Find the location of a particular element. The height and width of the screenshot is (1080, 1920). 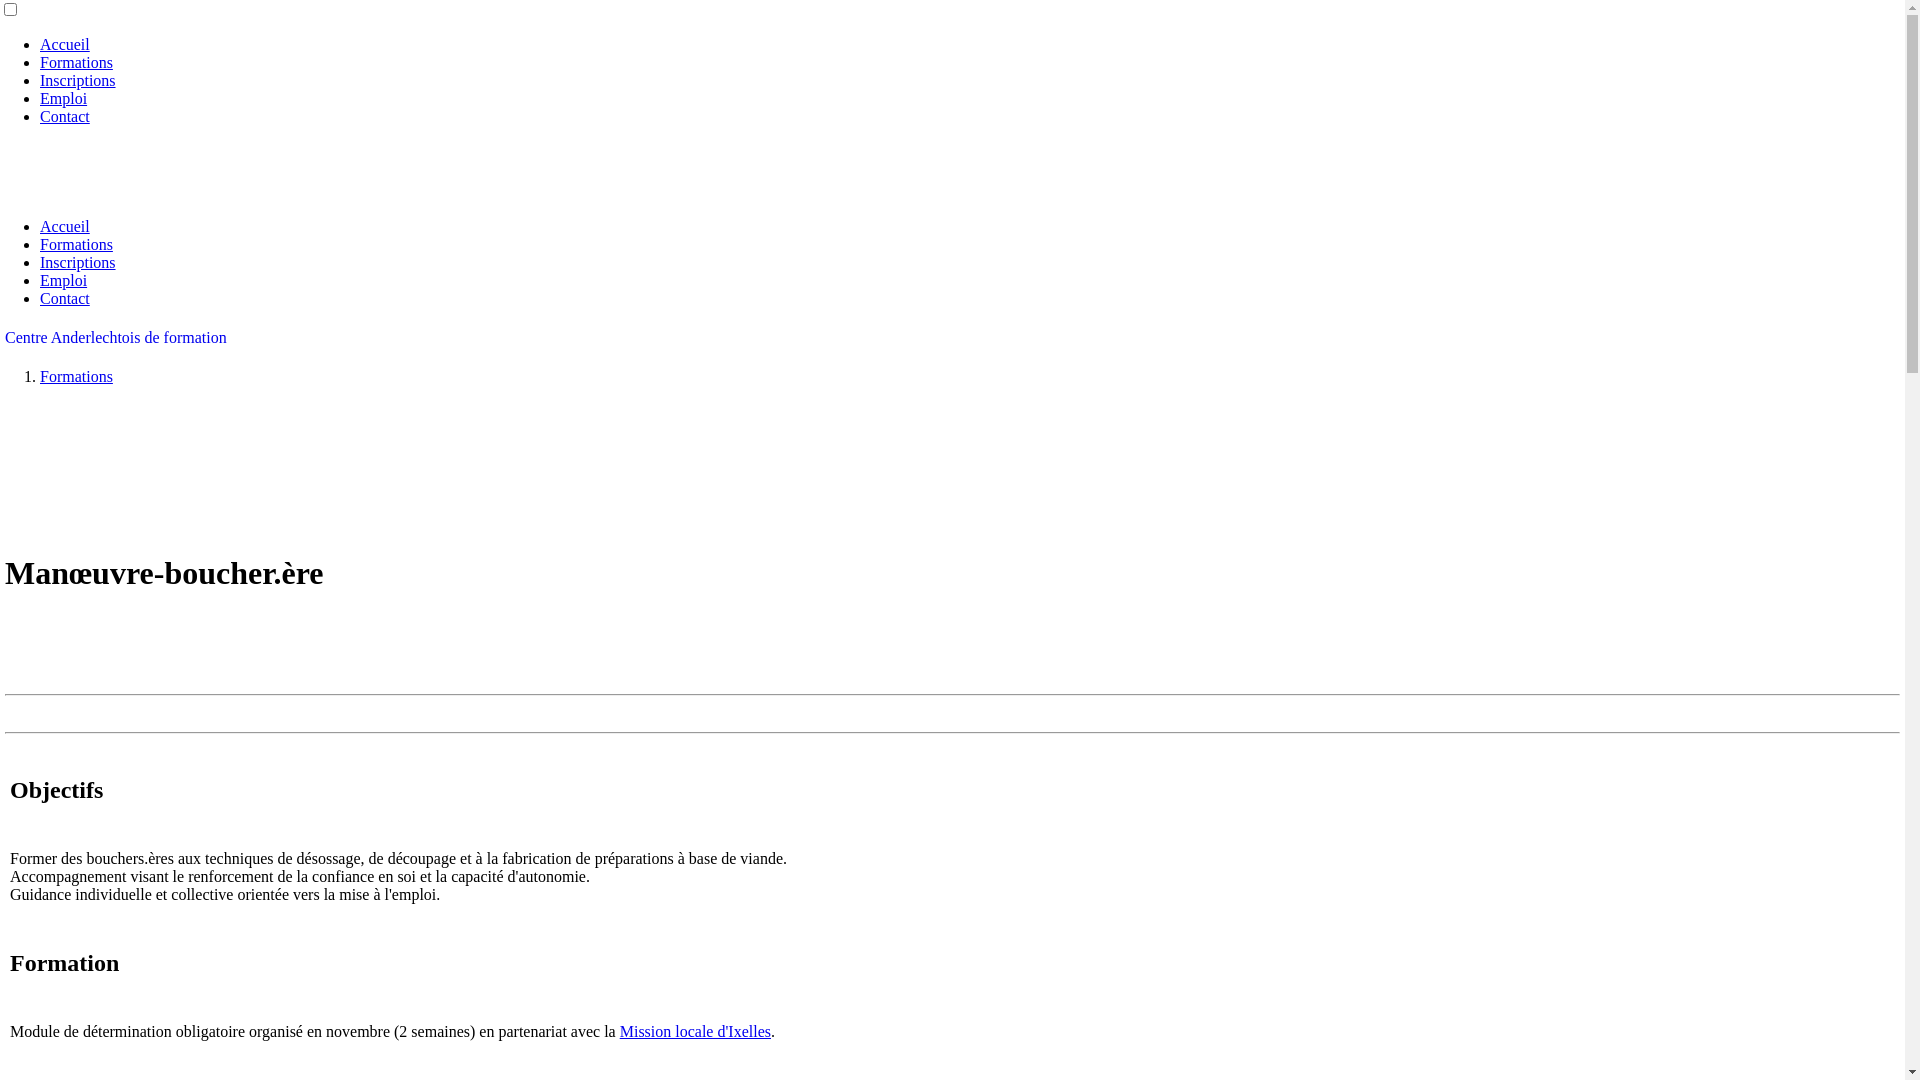

Mission locale d'Ixelles is located at coordinates (696, 1030).